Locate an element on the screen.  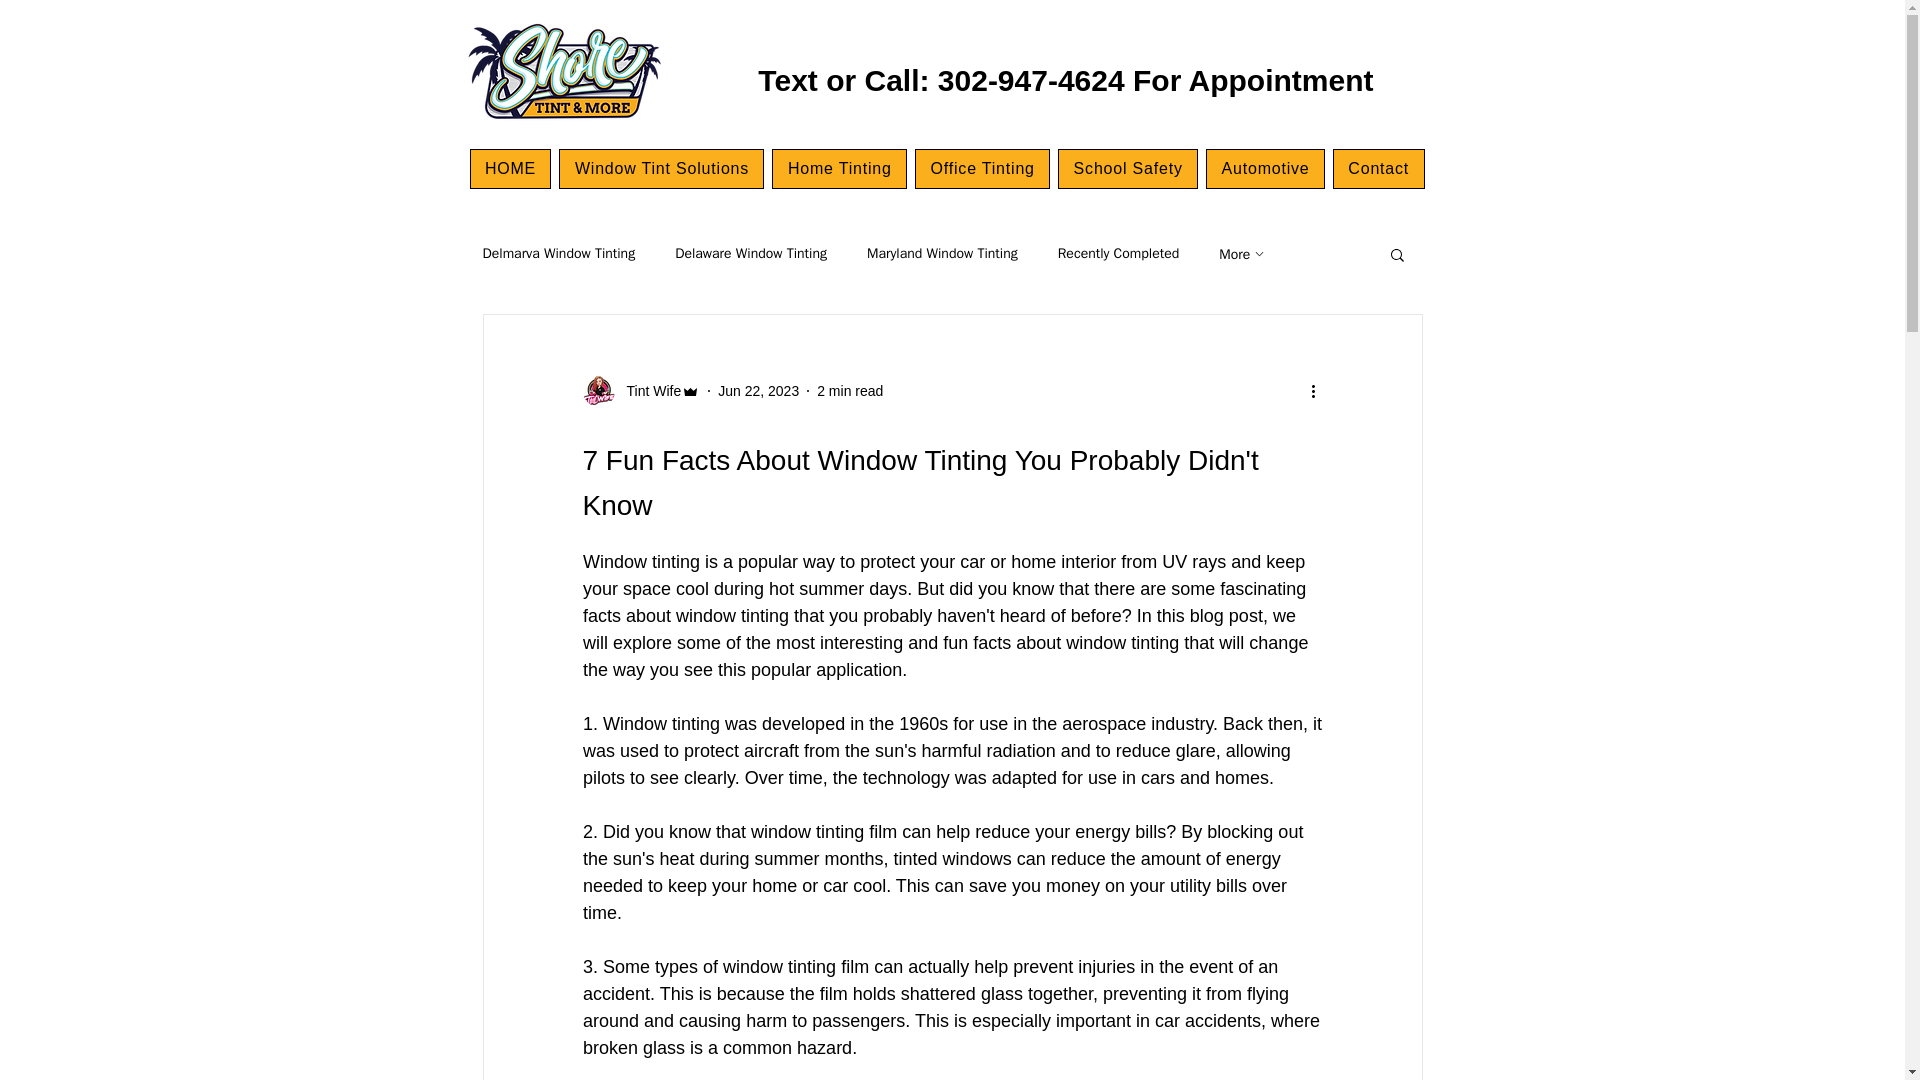
2 min read is located at coordinates (850, 390).